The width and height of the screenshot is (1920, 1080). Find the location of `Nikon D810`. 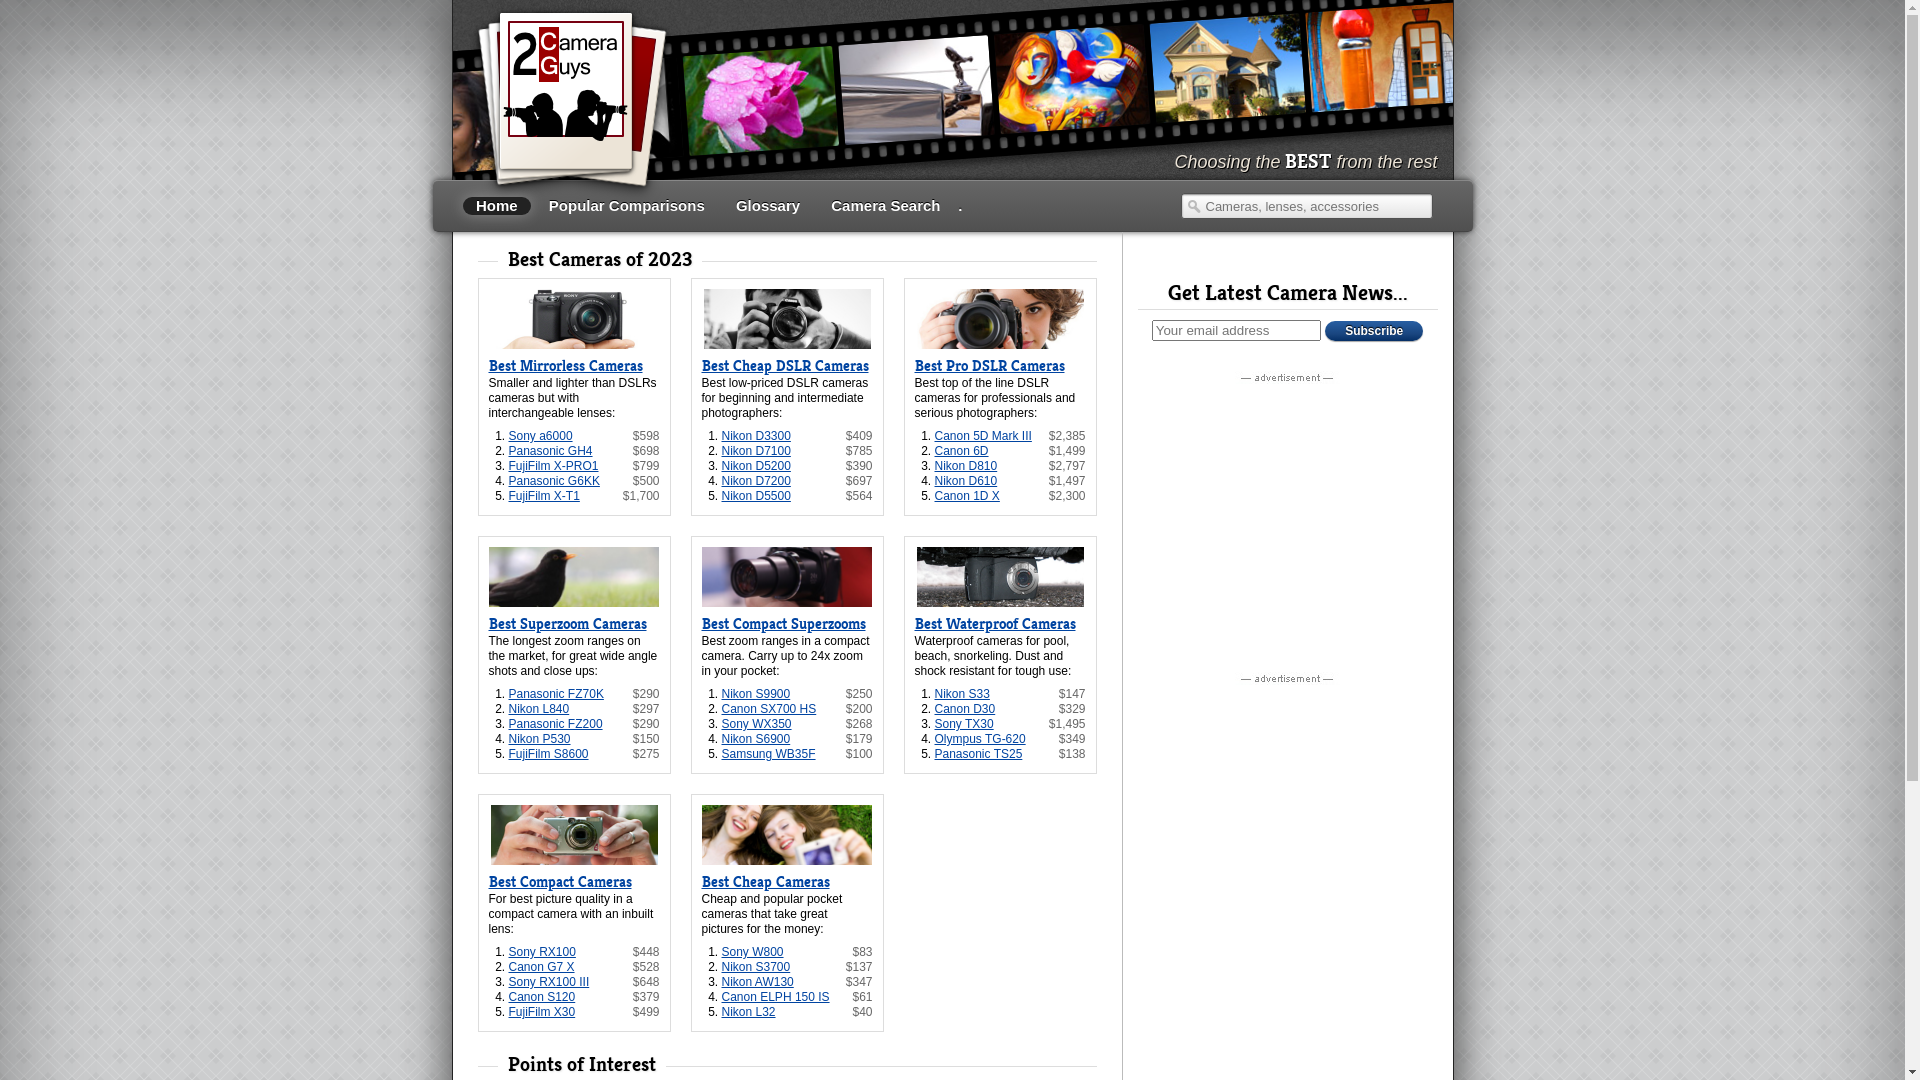

Nikon D810 is located at coordinates (966, 466).